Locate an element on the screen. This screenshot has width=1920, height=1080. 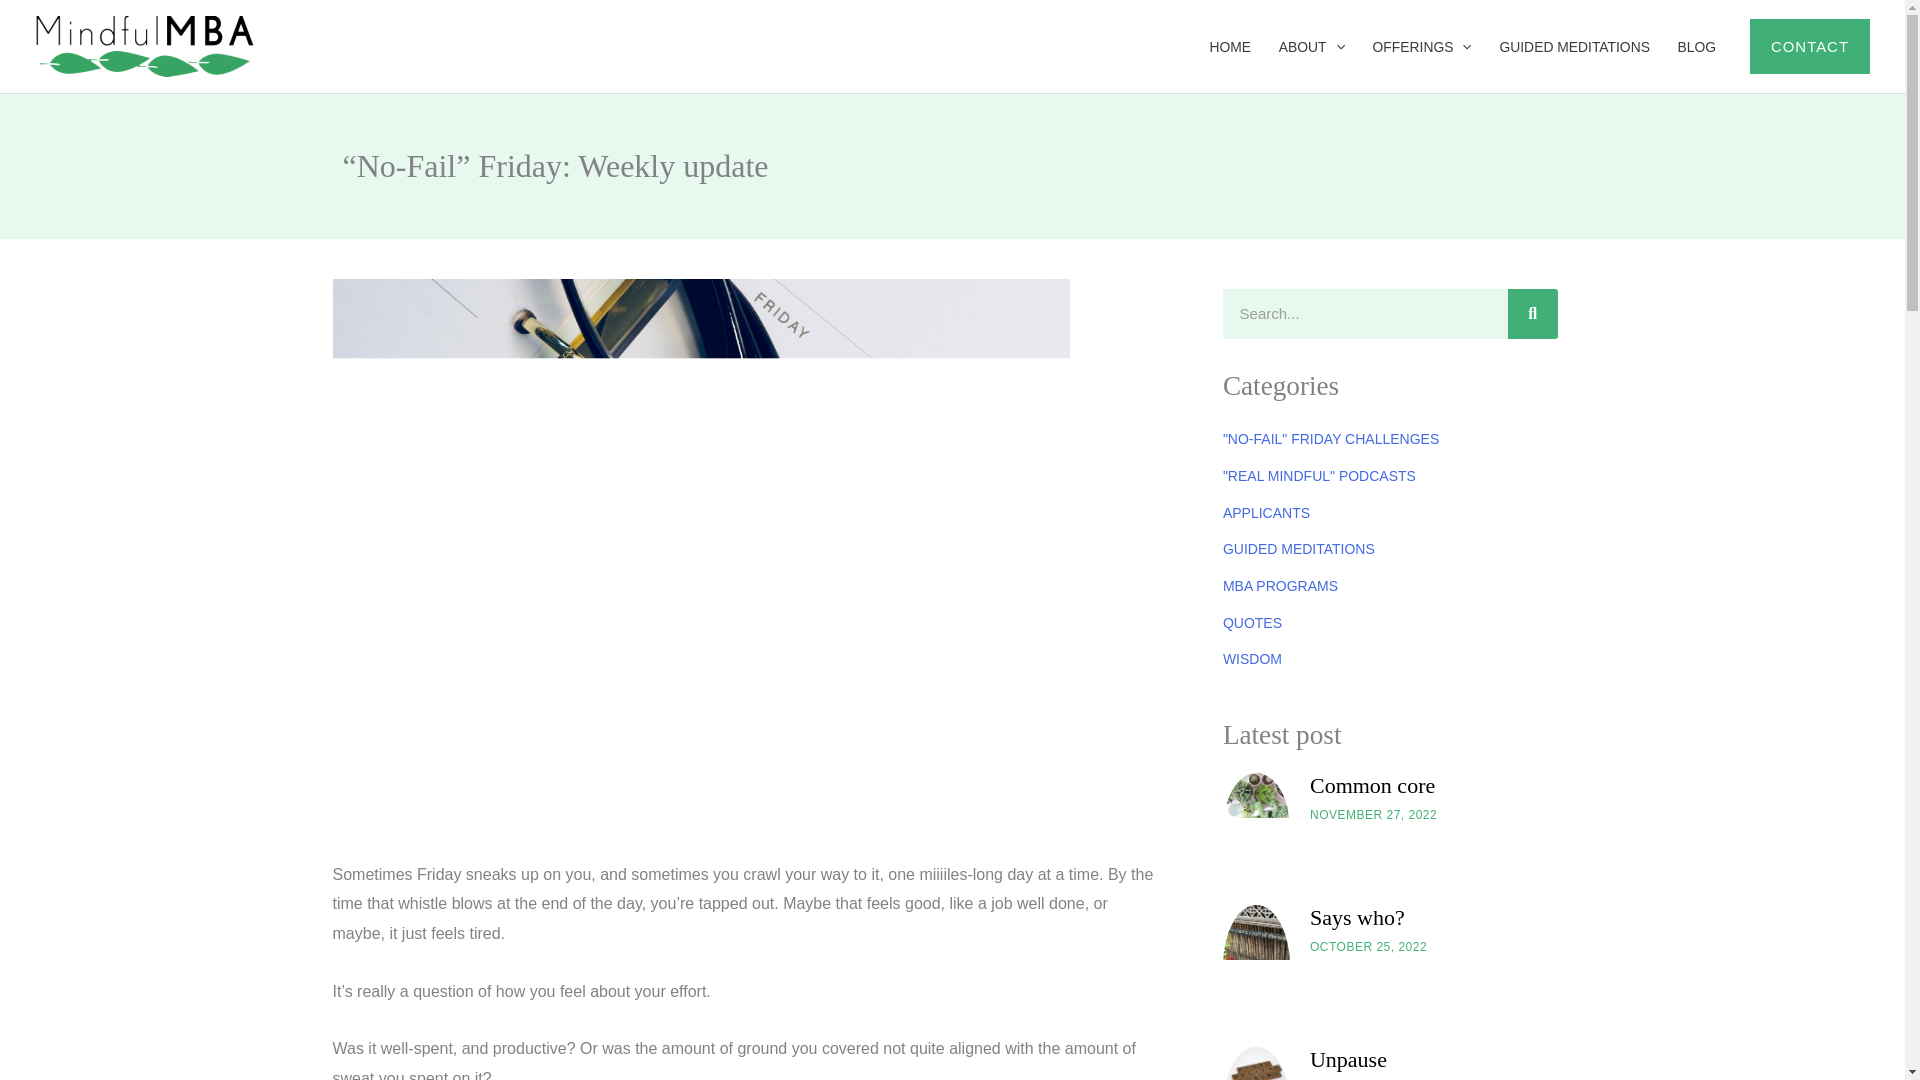
"REAL MINDFUL" PODCASTS is located at coordinates (1320, 475).